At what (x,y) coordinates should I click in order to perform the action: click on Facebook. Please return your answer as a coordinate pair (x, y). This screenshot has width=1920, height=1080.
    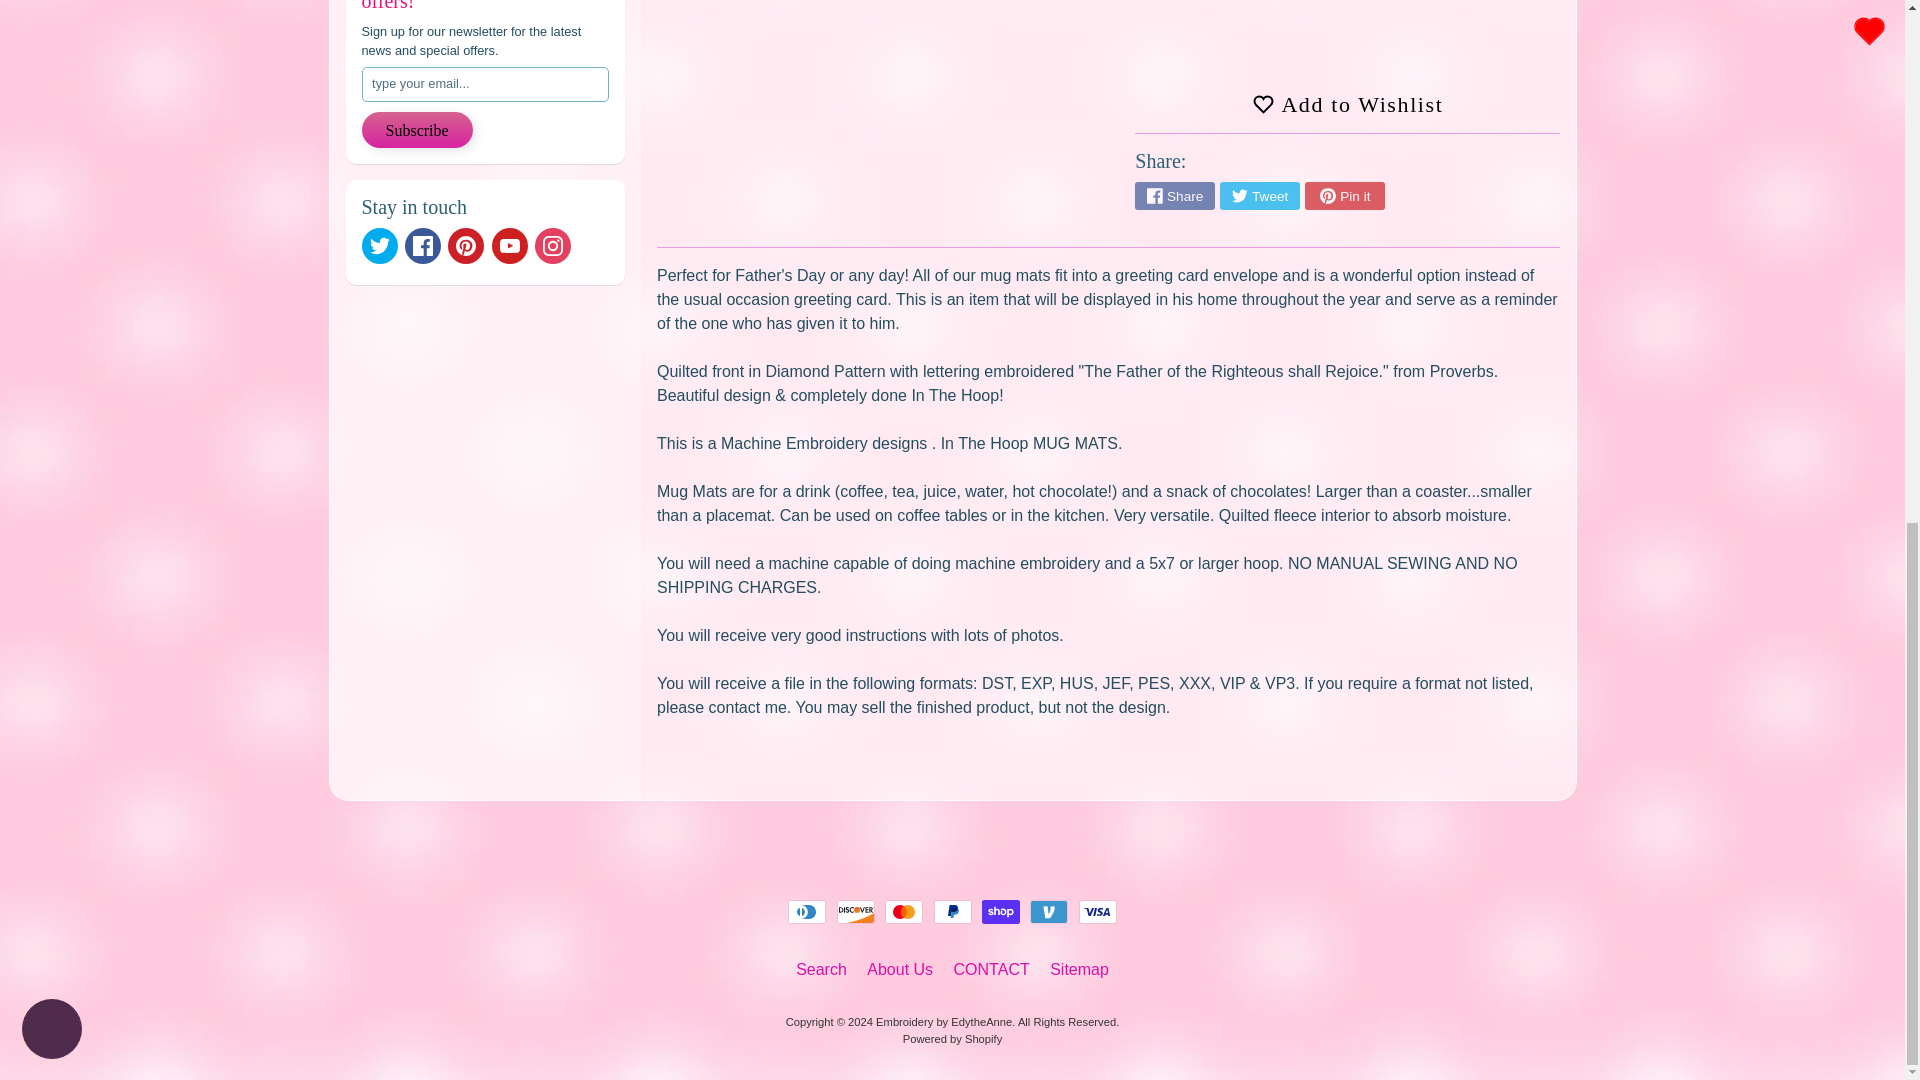
    Looking at the image, I should click on (423, 245).